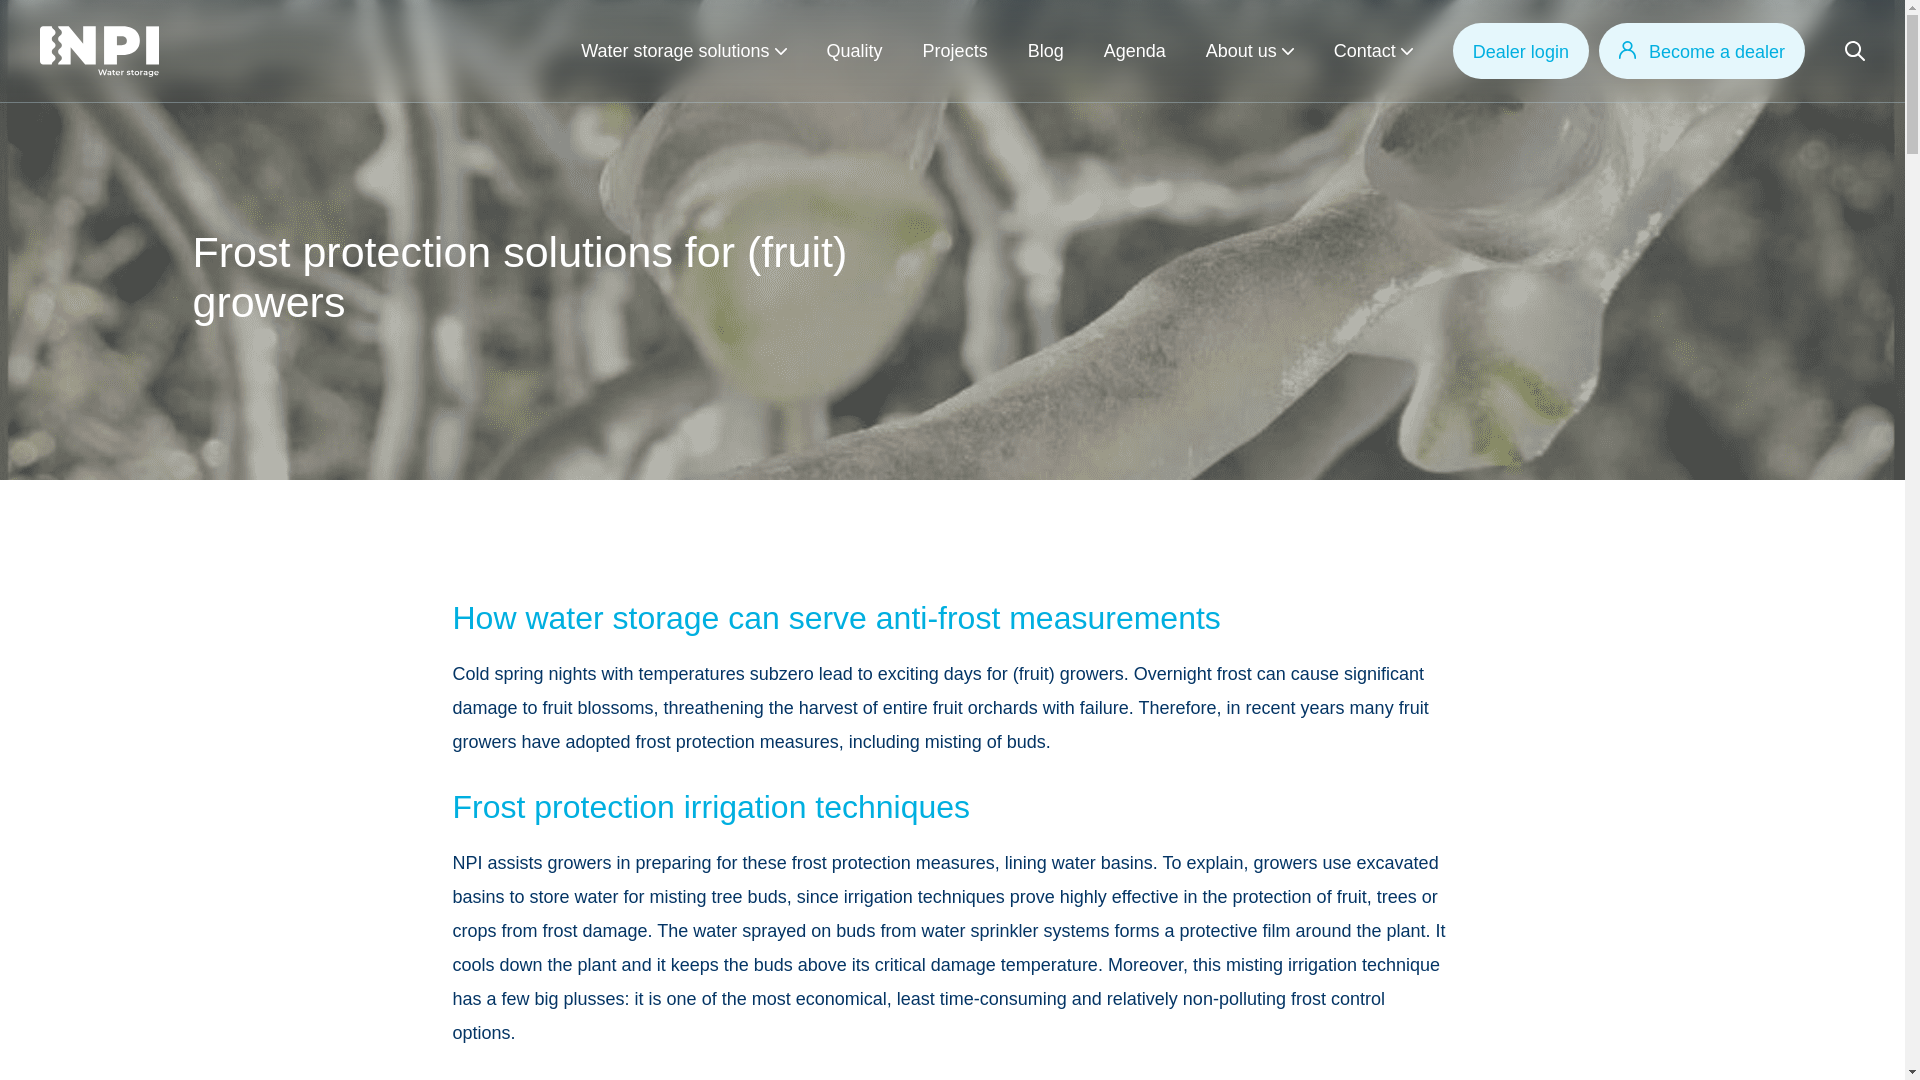 This screenshot has height=1080, width=1920. What do you see at coordinates (675, 50) in the screenshot?
I see `Water storage solutions` at bounding box center [675, 50].